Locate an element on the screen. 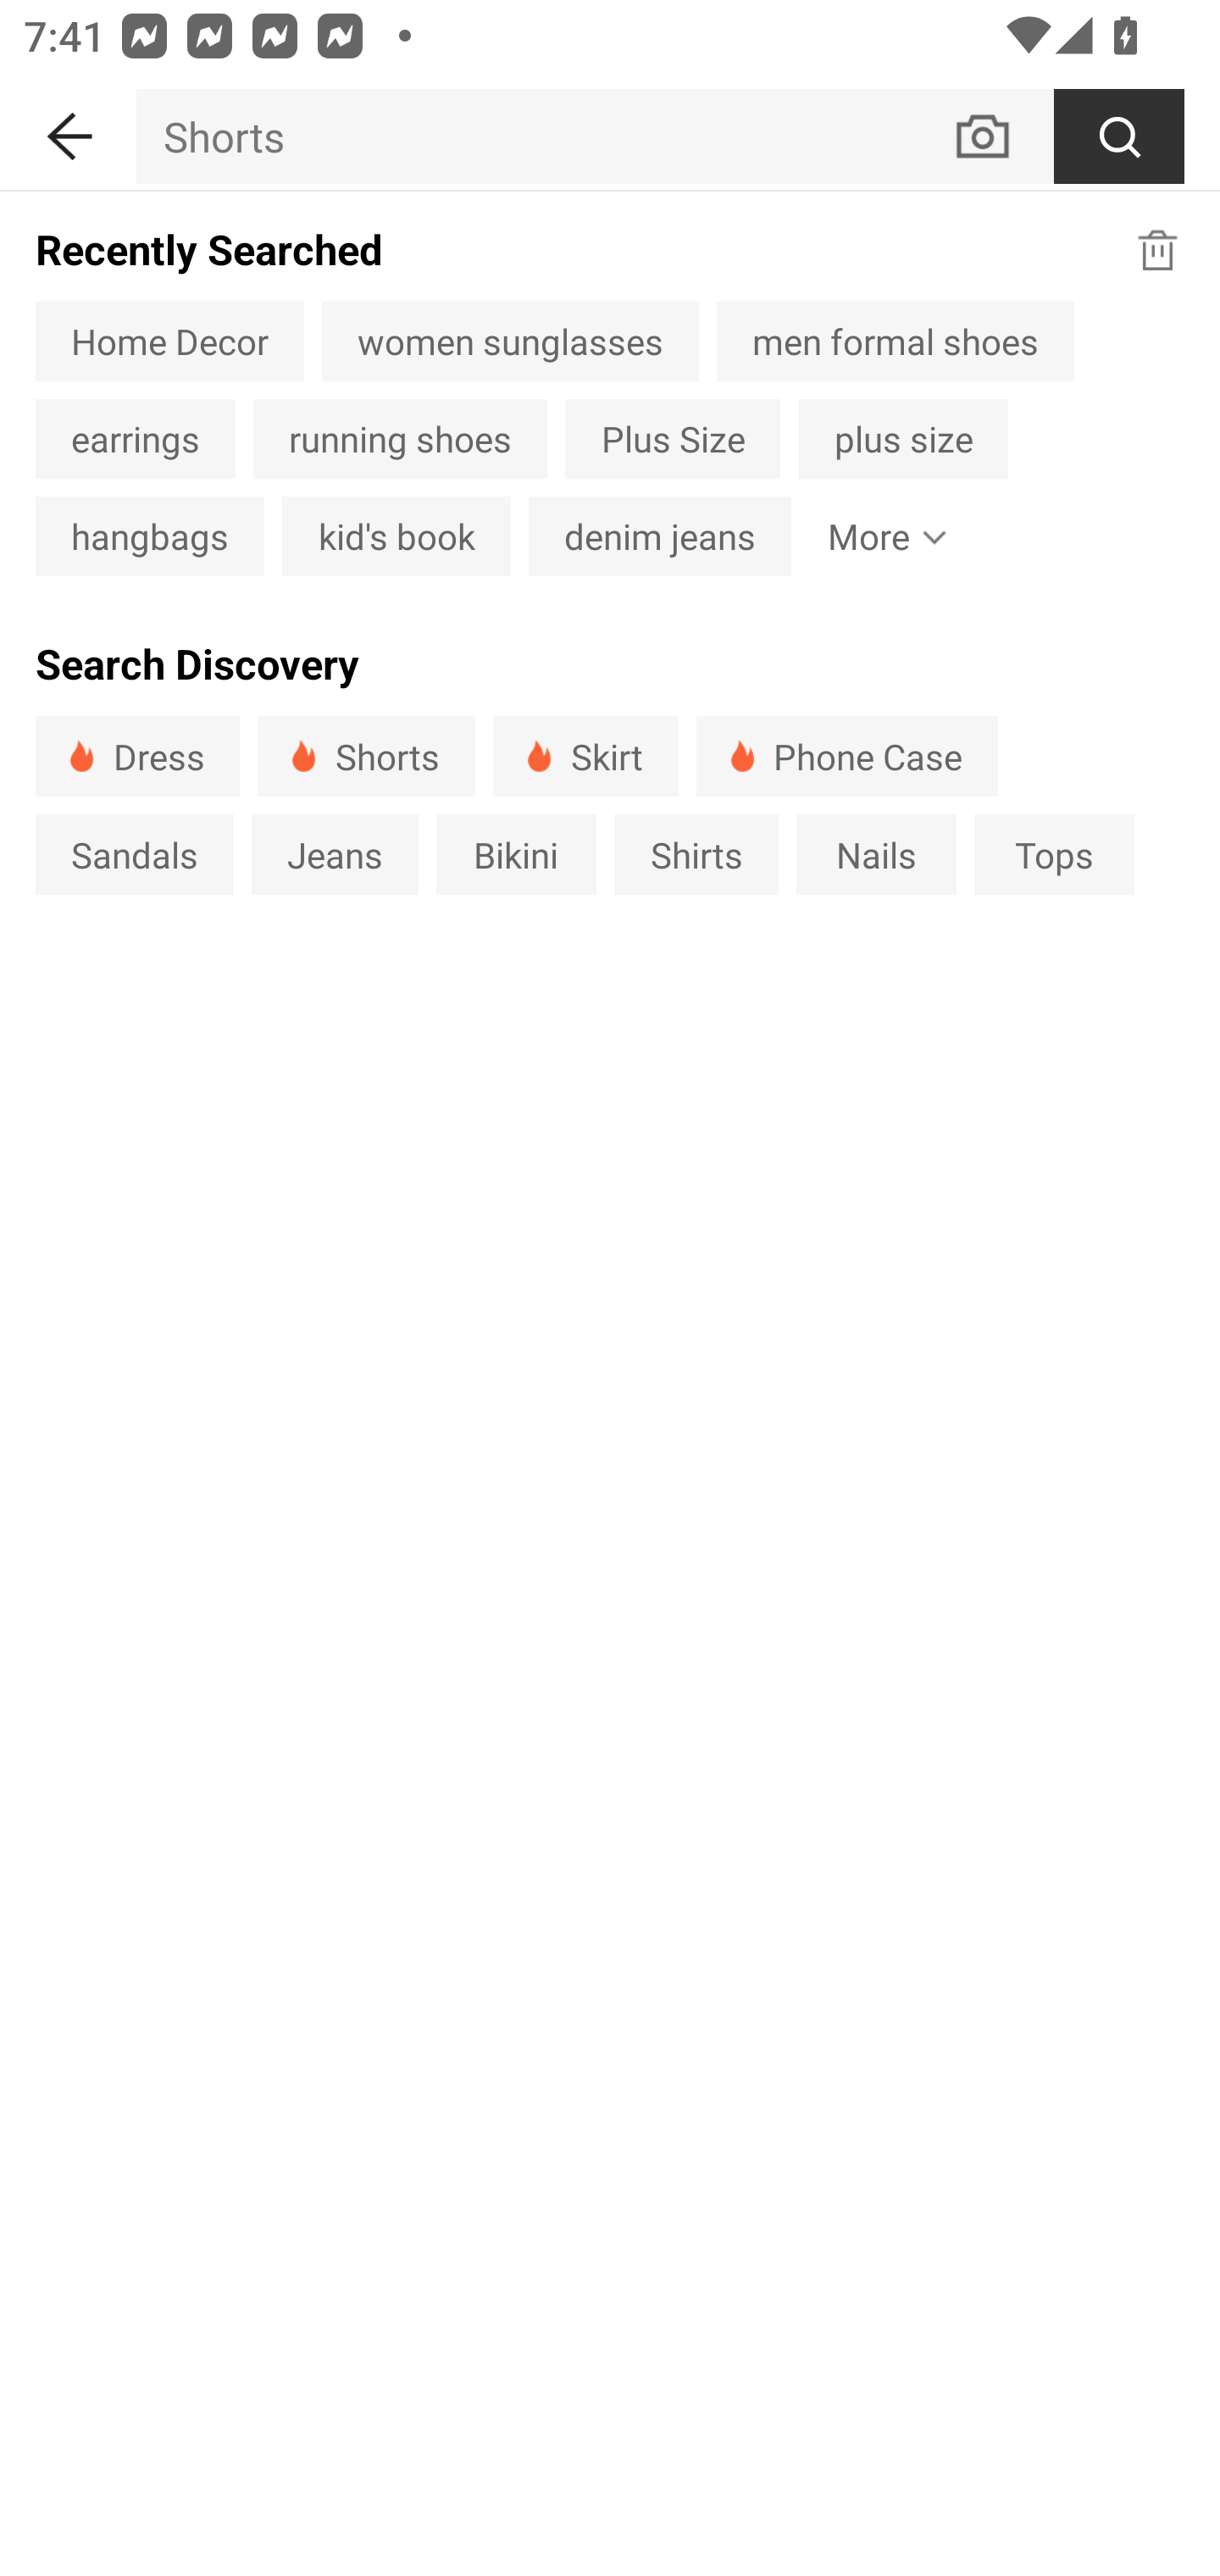  plus size is located at coordinates (902, 439).